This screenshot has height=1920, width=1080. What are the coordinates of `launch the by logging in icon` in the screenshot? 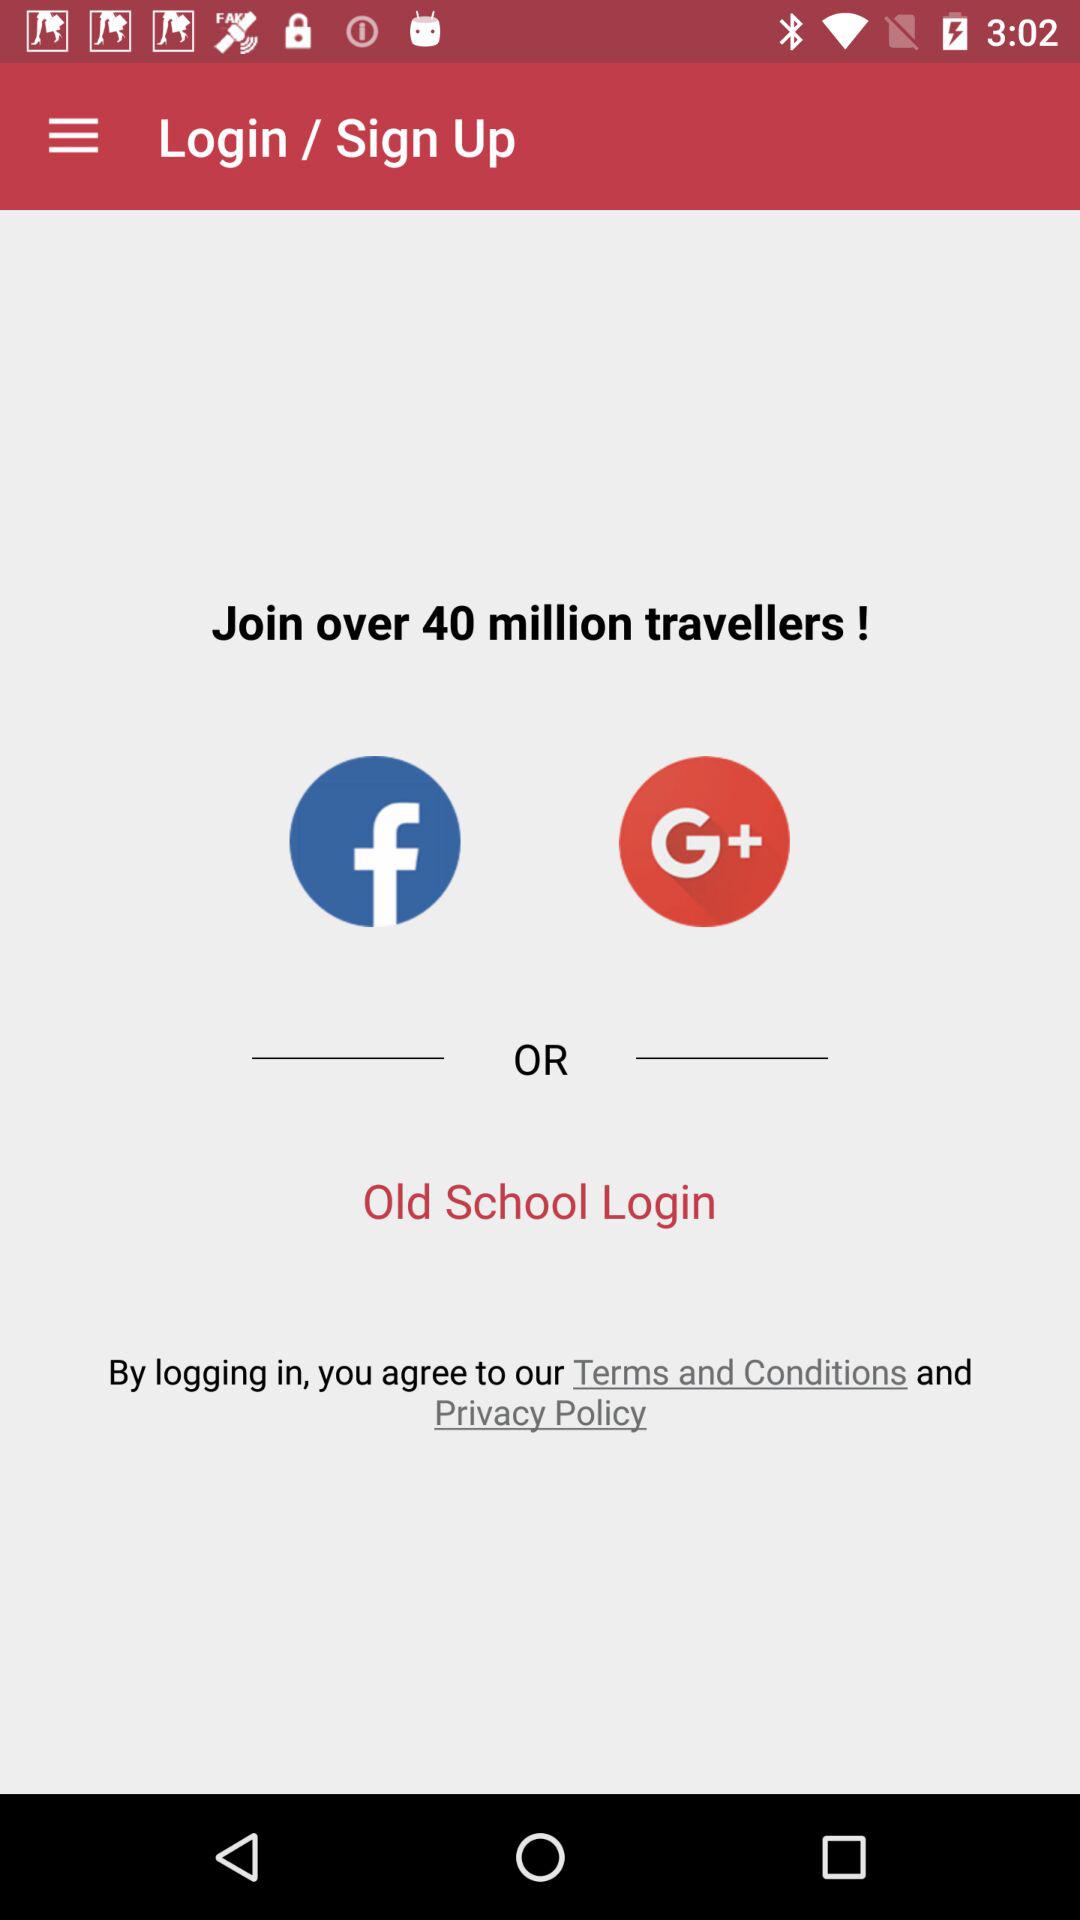 It's located at (540, 1390).